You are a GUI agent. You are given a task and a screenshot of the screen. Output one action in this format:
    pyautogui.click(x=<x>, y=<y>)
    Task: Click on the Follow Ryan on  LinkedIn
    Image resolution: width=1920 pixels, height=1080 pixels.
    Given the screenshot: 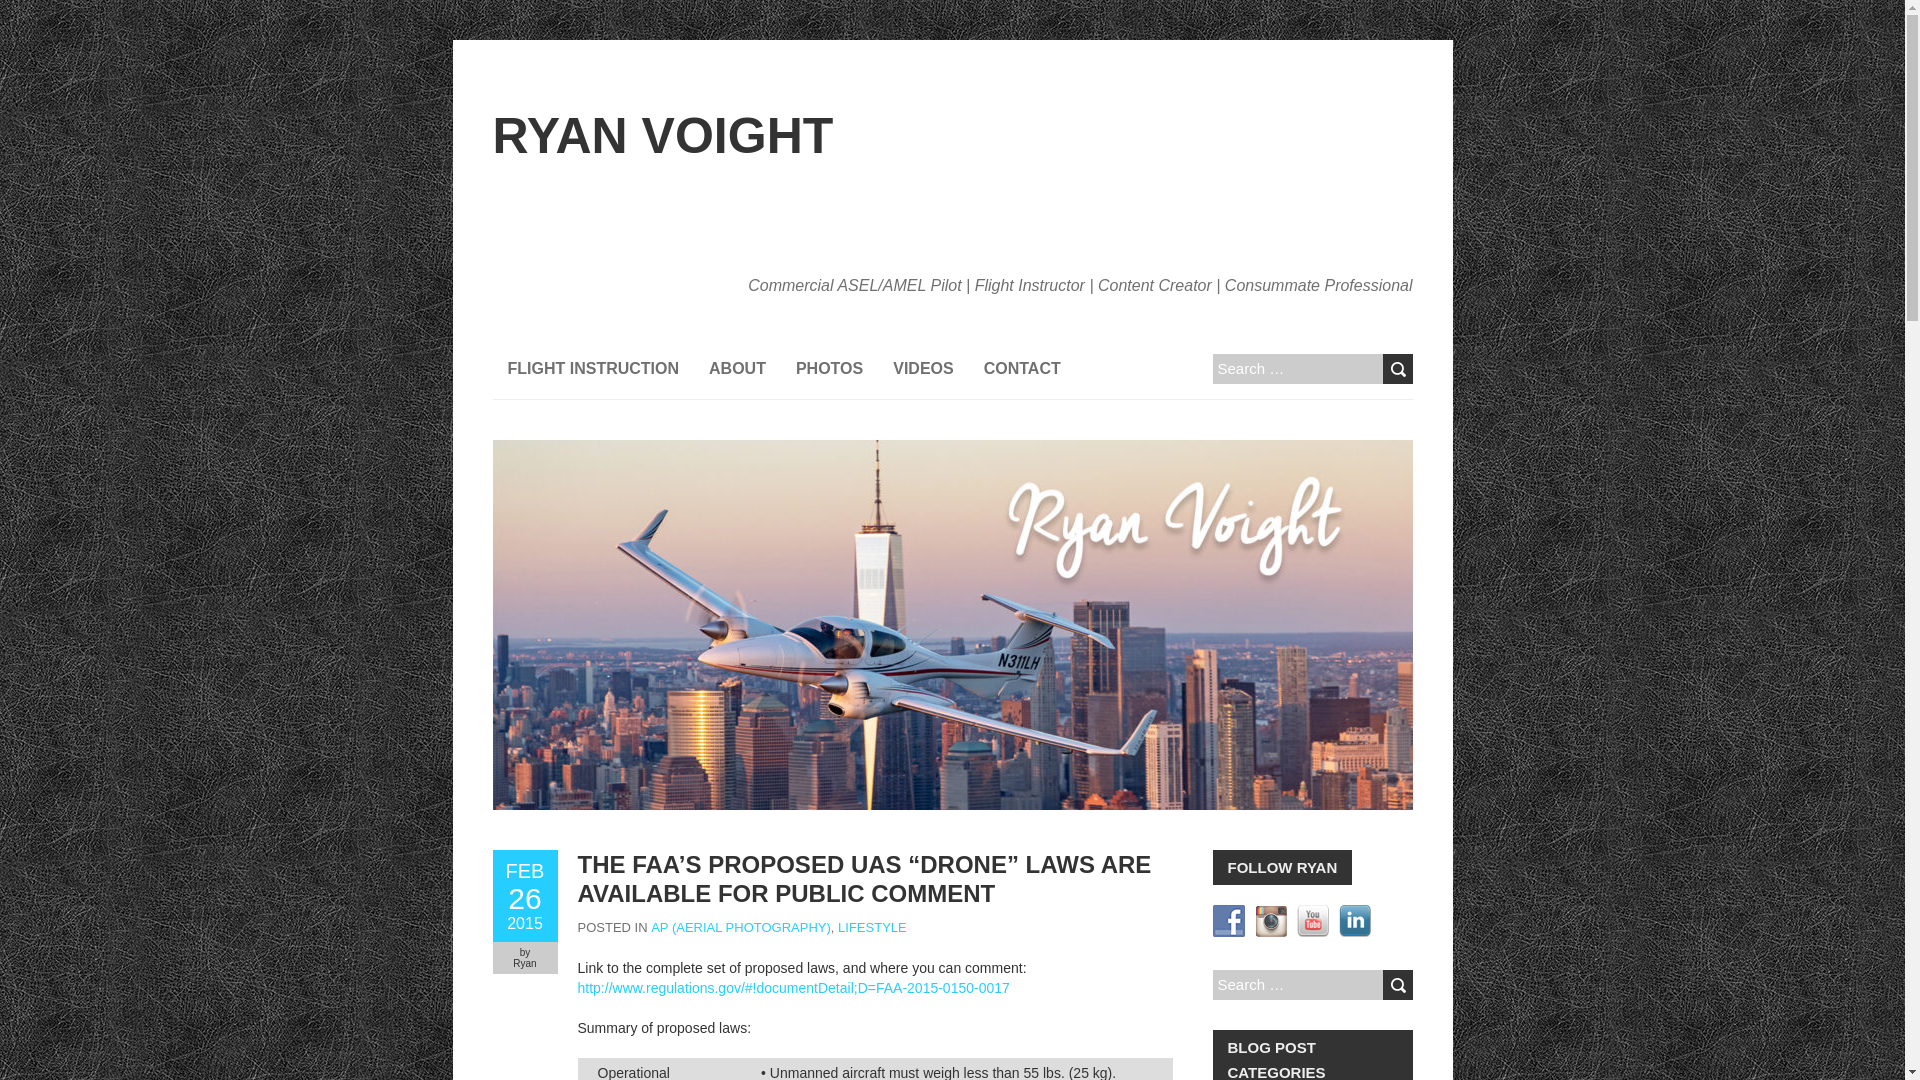 What is the action you would take?
    pyautogui.click(x=1354, y=921)
    